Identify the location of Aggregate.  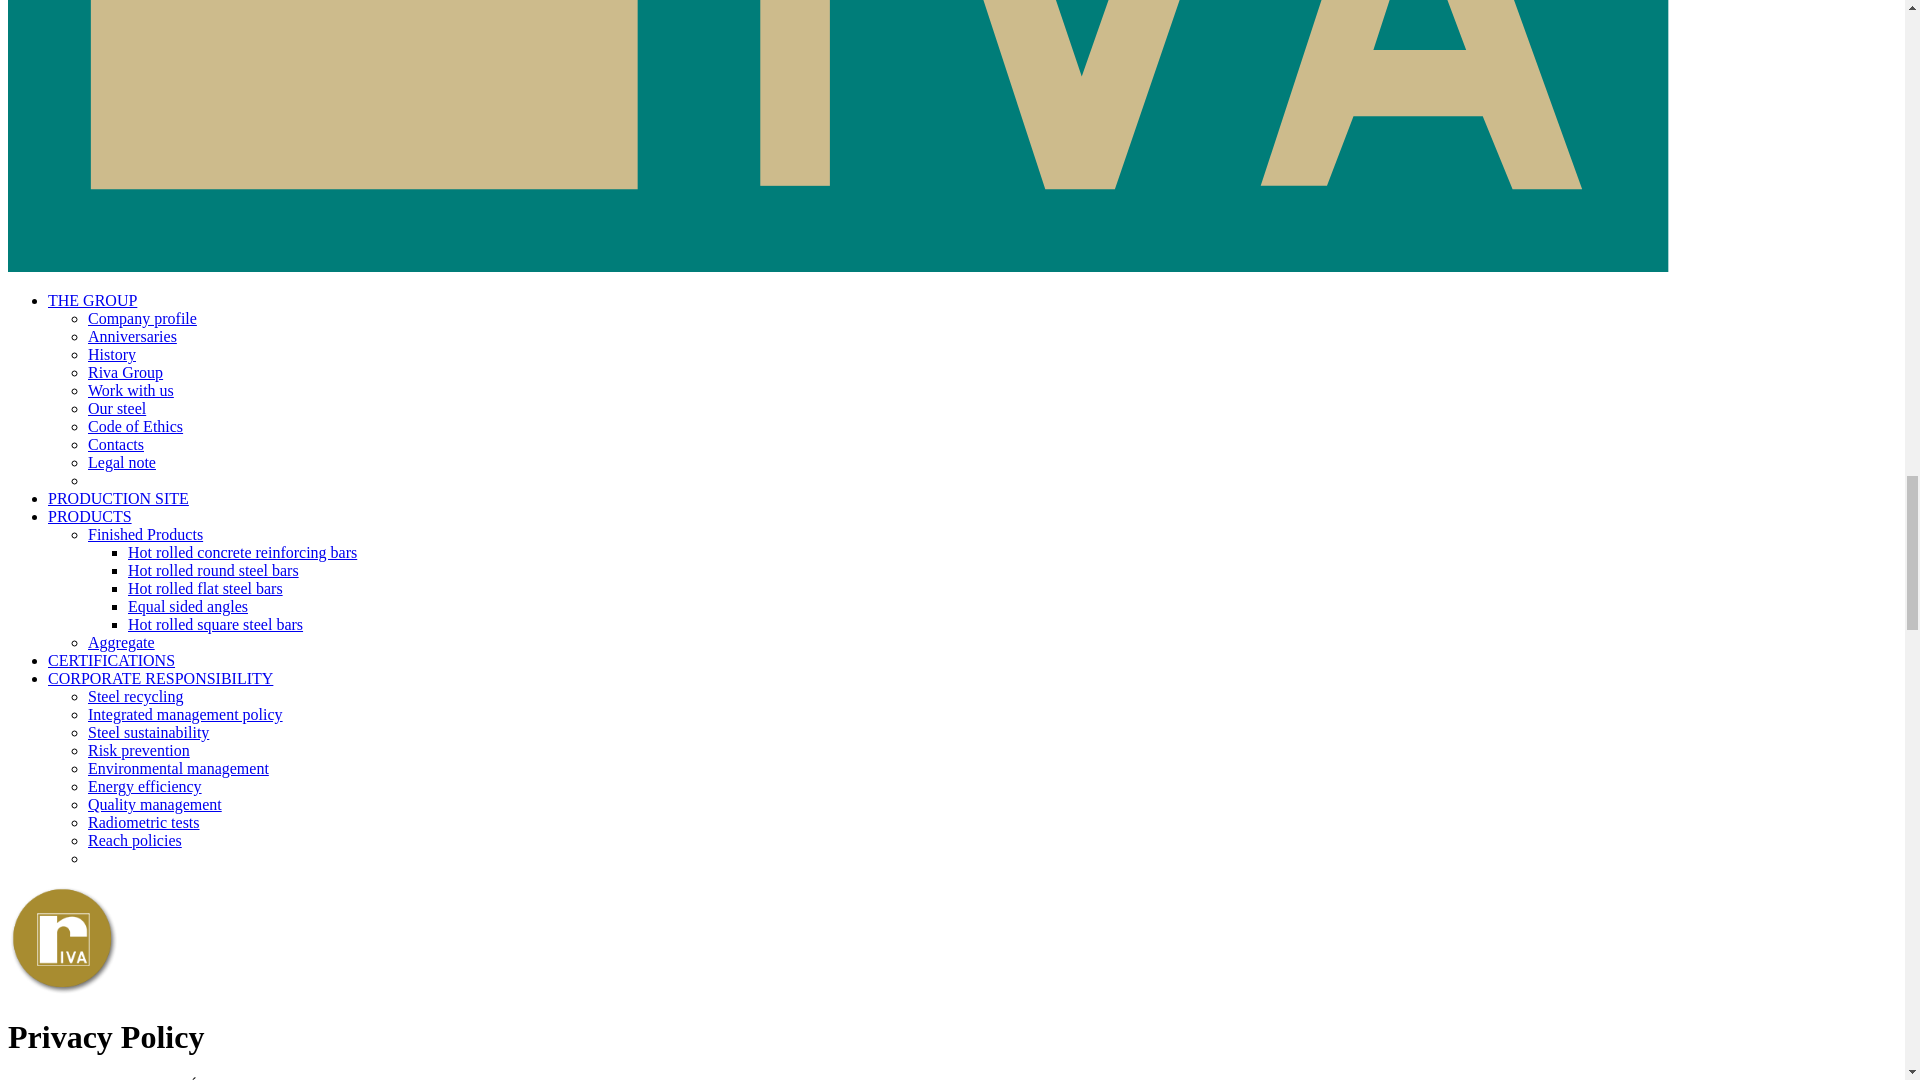
(122, 642).